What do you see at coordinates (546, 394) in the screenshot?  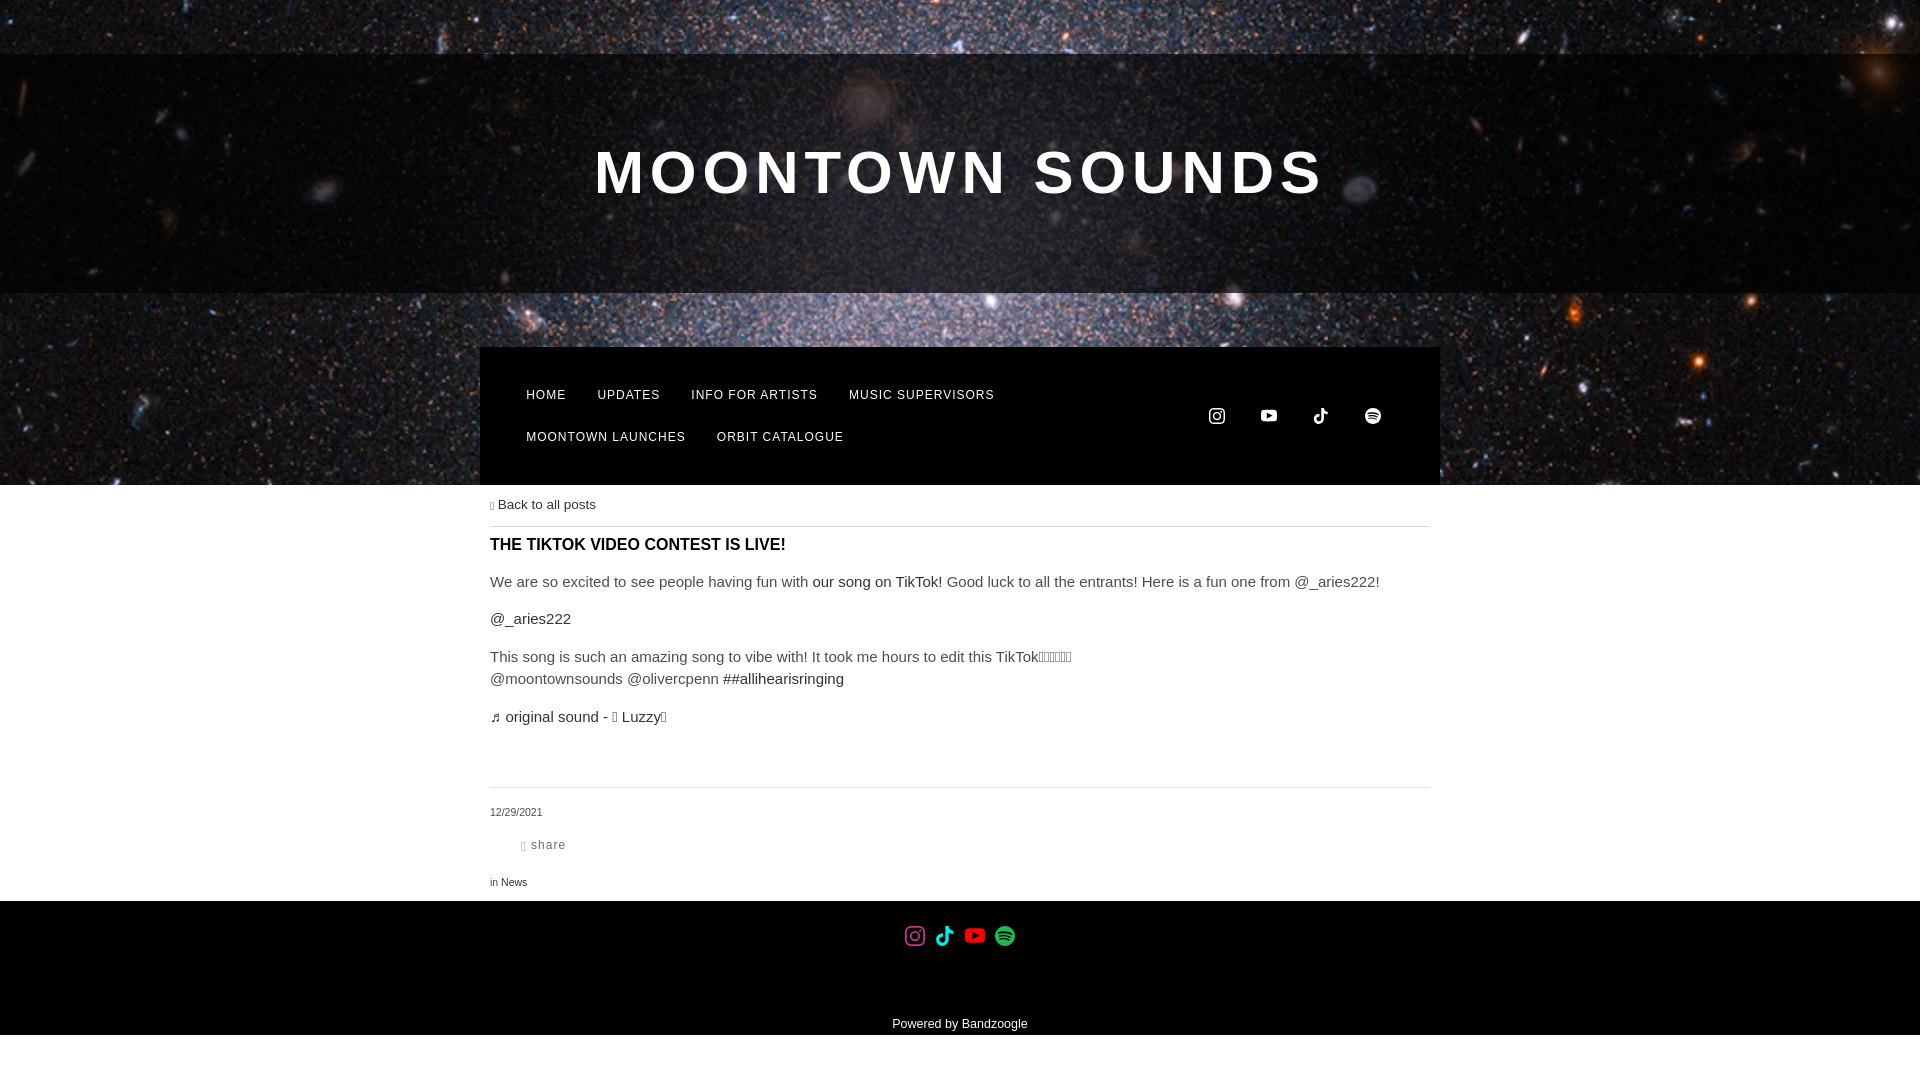 I see `HOME` at bounding box center [546, 394].